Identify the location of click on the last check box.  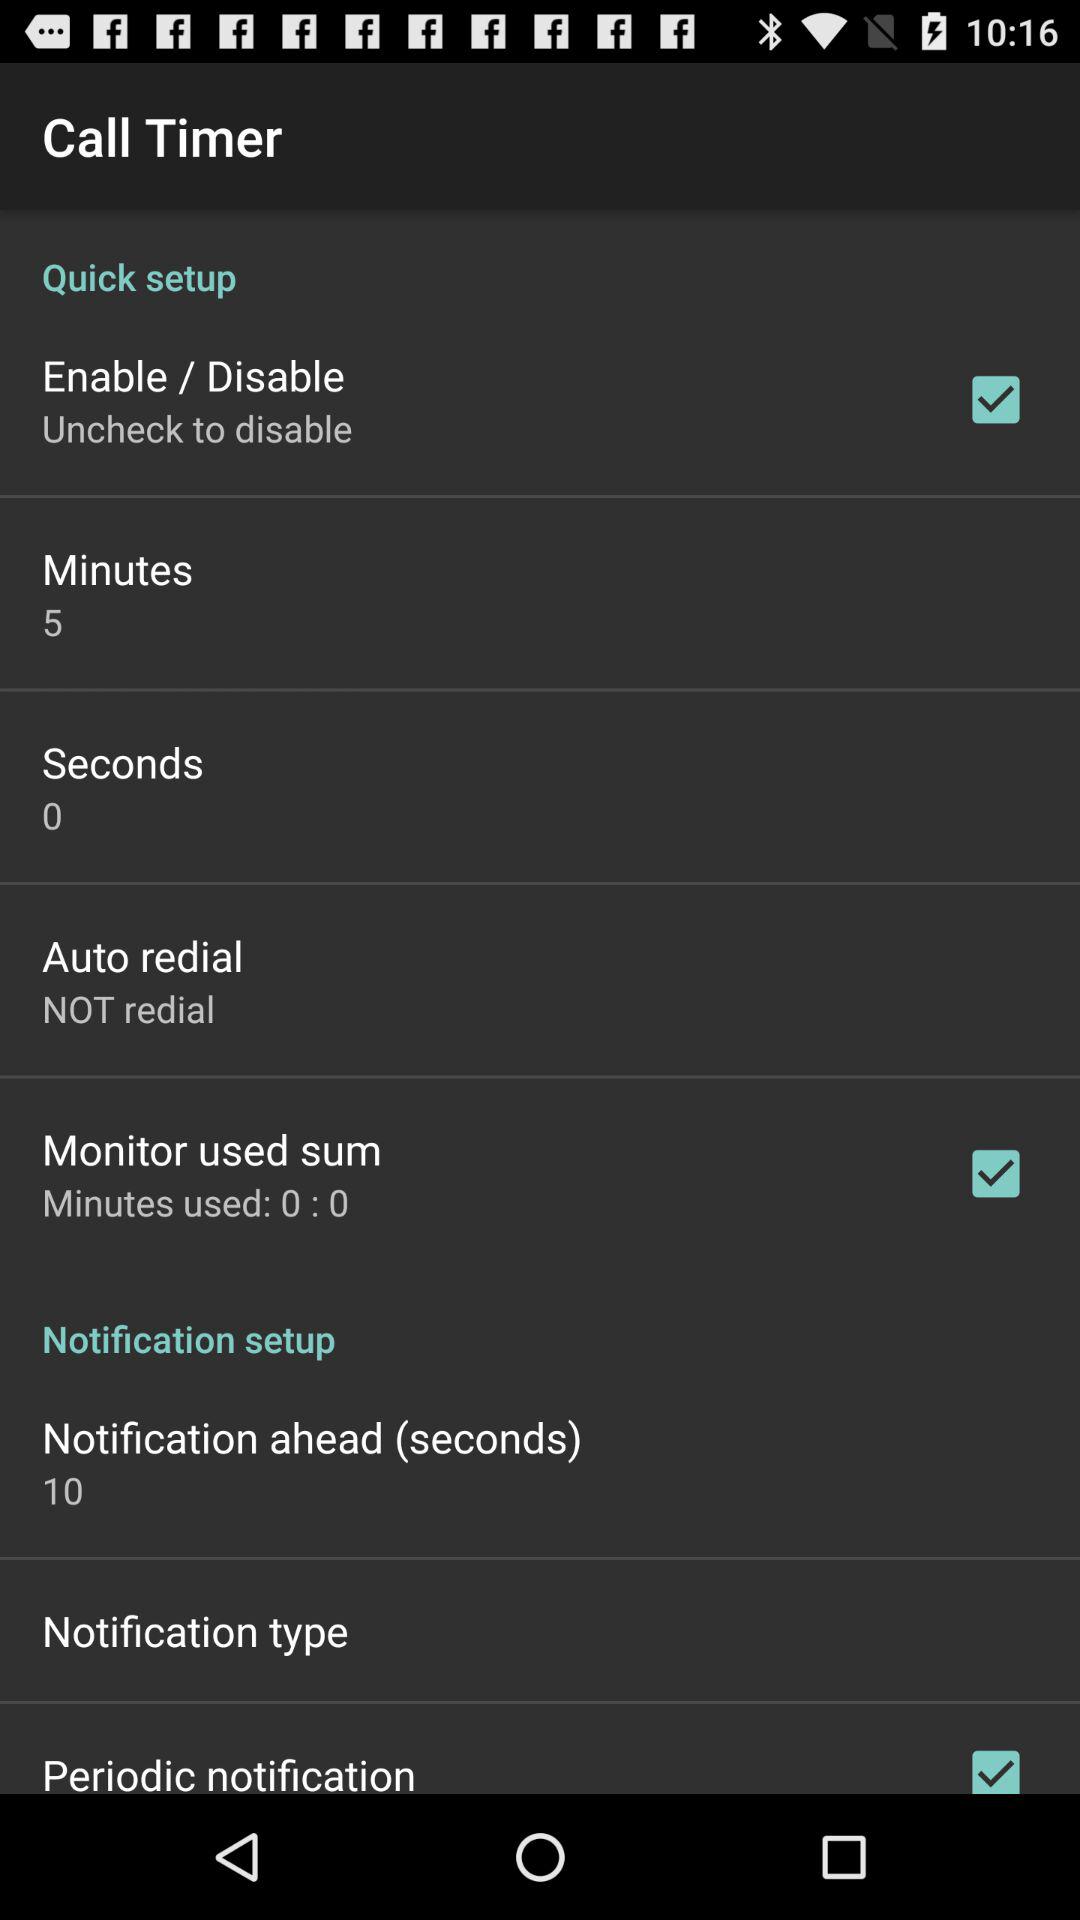
(995, 1763).